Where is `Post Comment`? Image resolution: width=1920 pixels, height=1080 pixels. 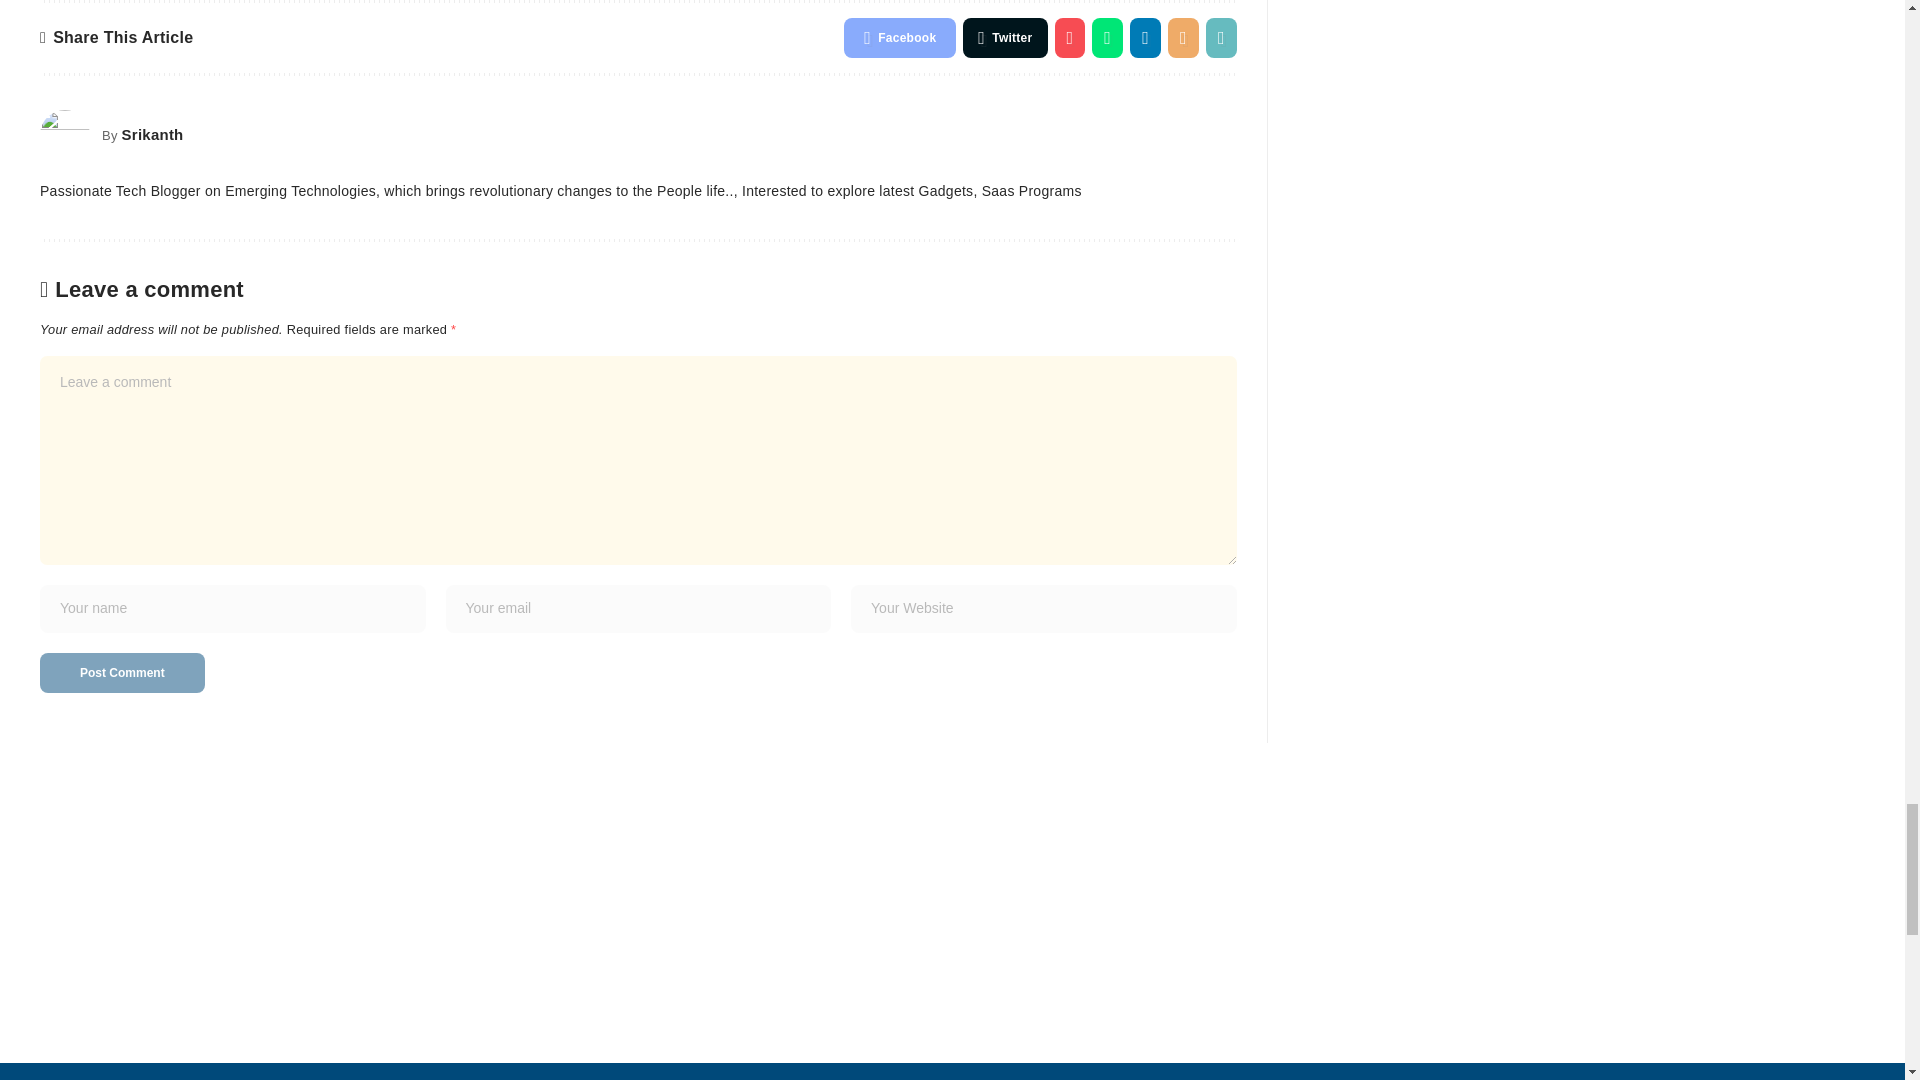 Post Comment is located at coordinates (122, 673).